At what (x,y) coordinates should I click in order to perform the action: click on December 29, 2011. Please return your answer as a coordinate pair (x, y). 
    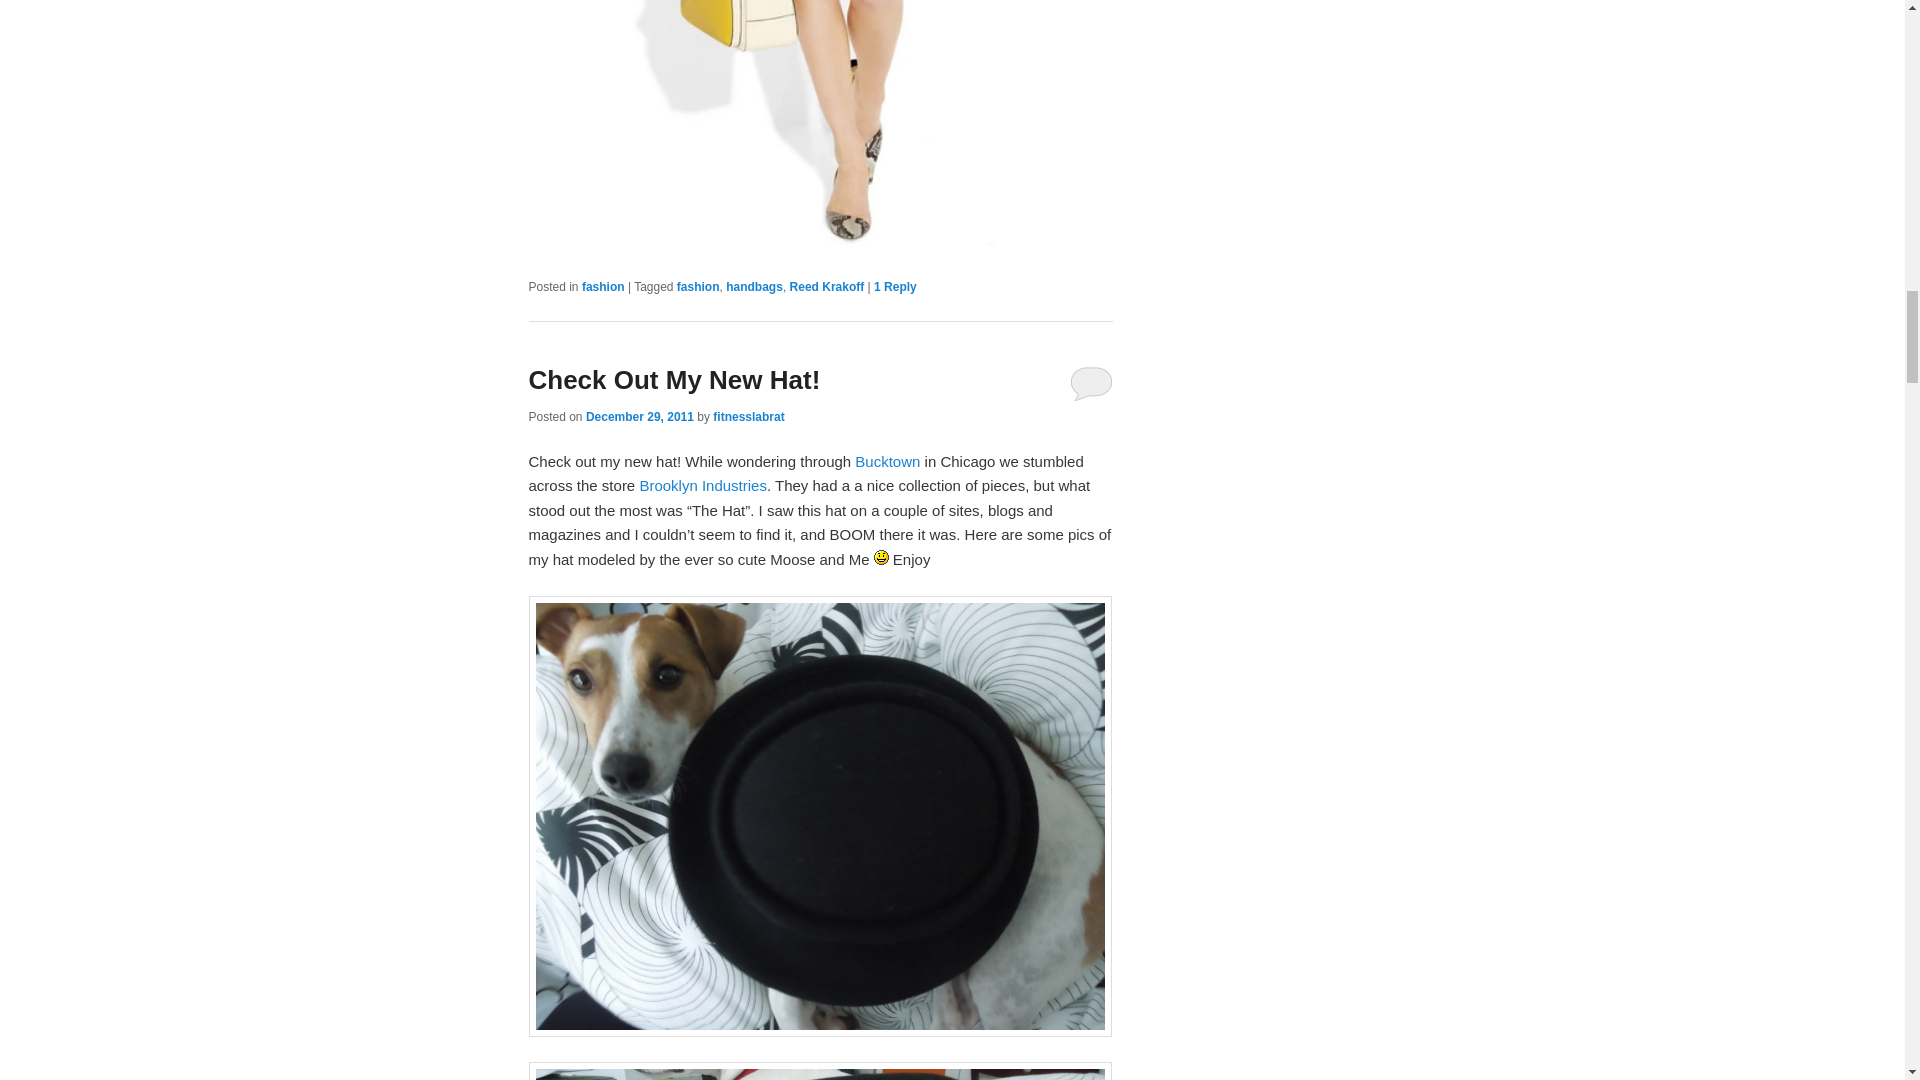
    Looking at the image, I should click on (639, 417).